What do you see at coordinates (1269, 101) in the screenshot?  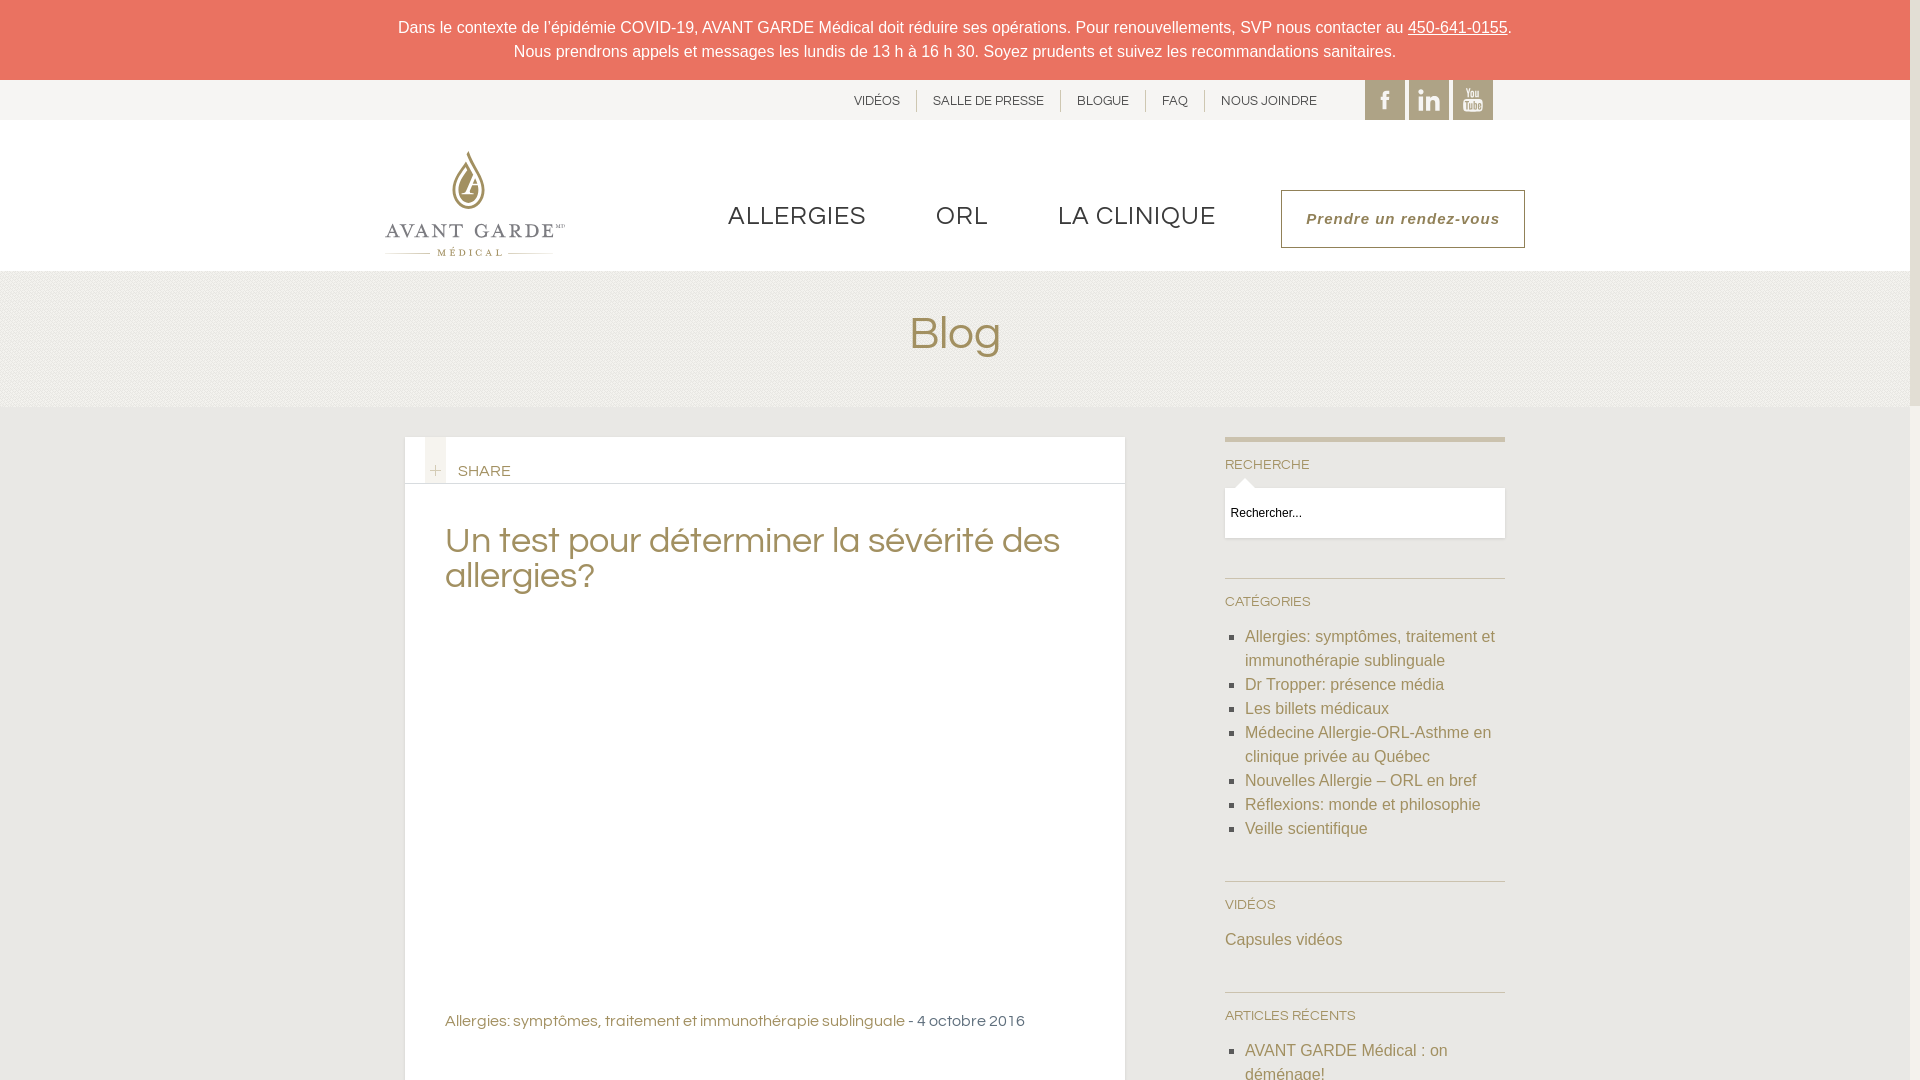 I see `NOUS JOINDRE` at bounding box center [1269, 101].